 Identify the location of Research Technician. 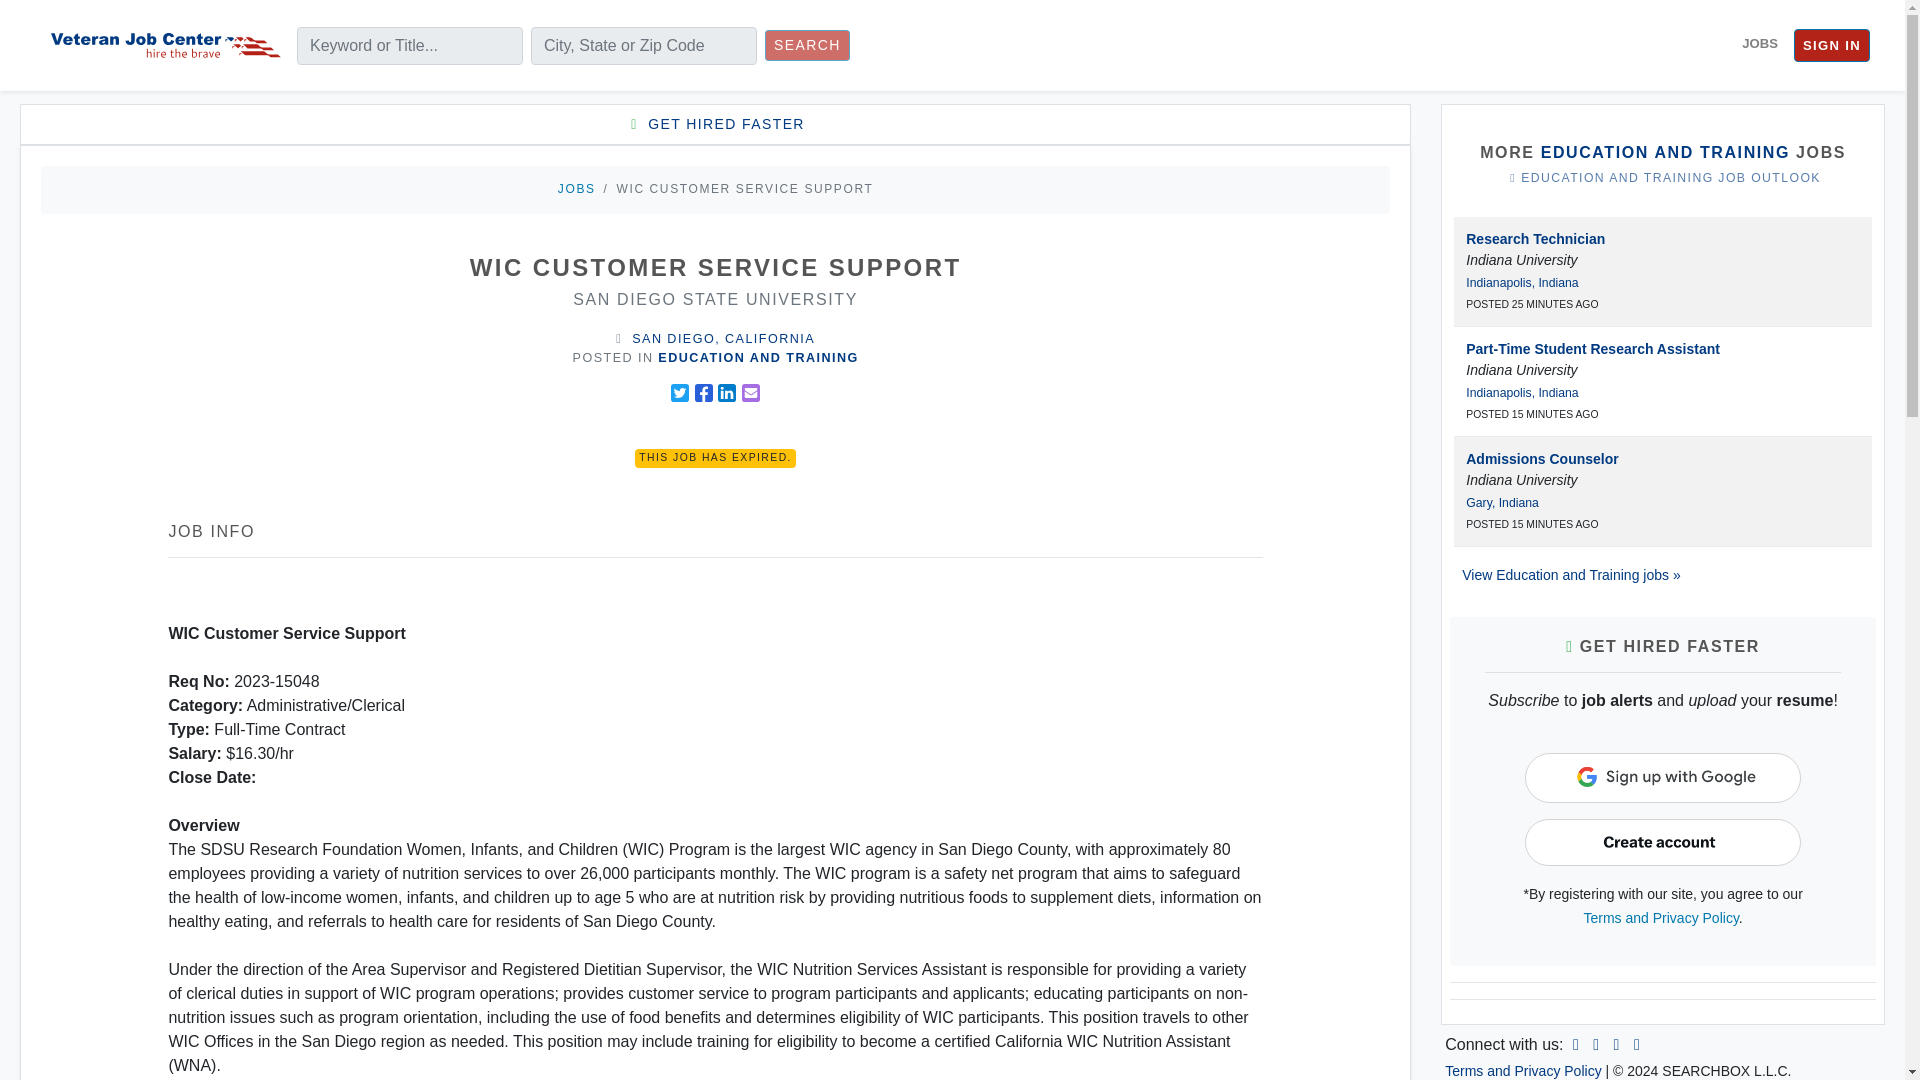
(1536, 239).